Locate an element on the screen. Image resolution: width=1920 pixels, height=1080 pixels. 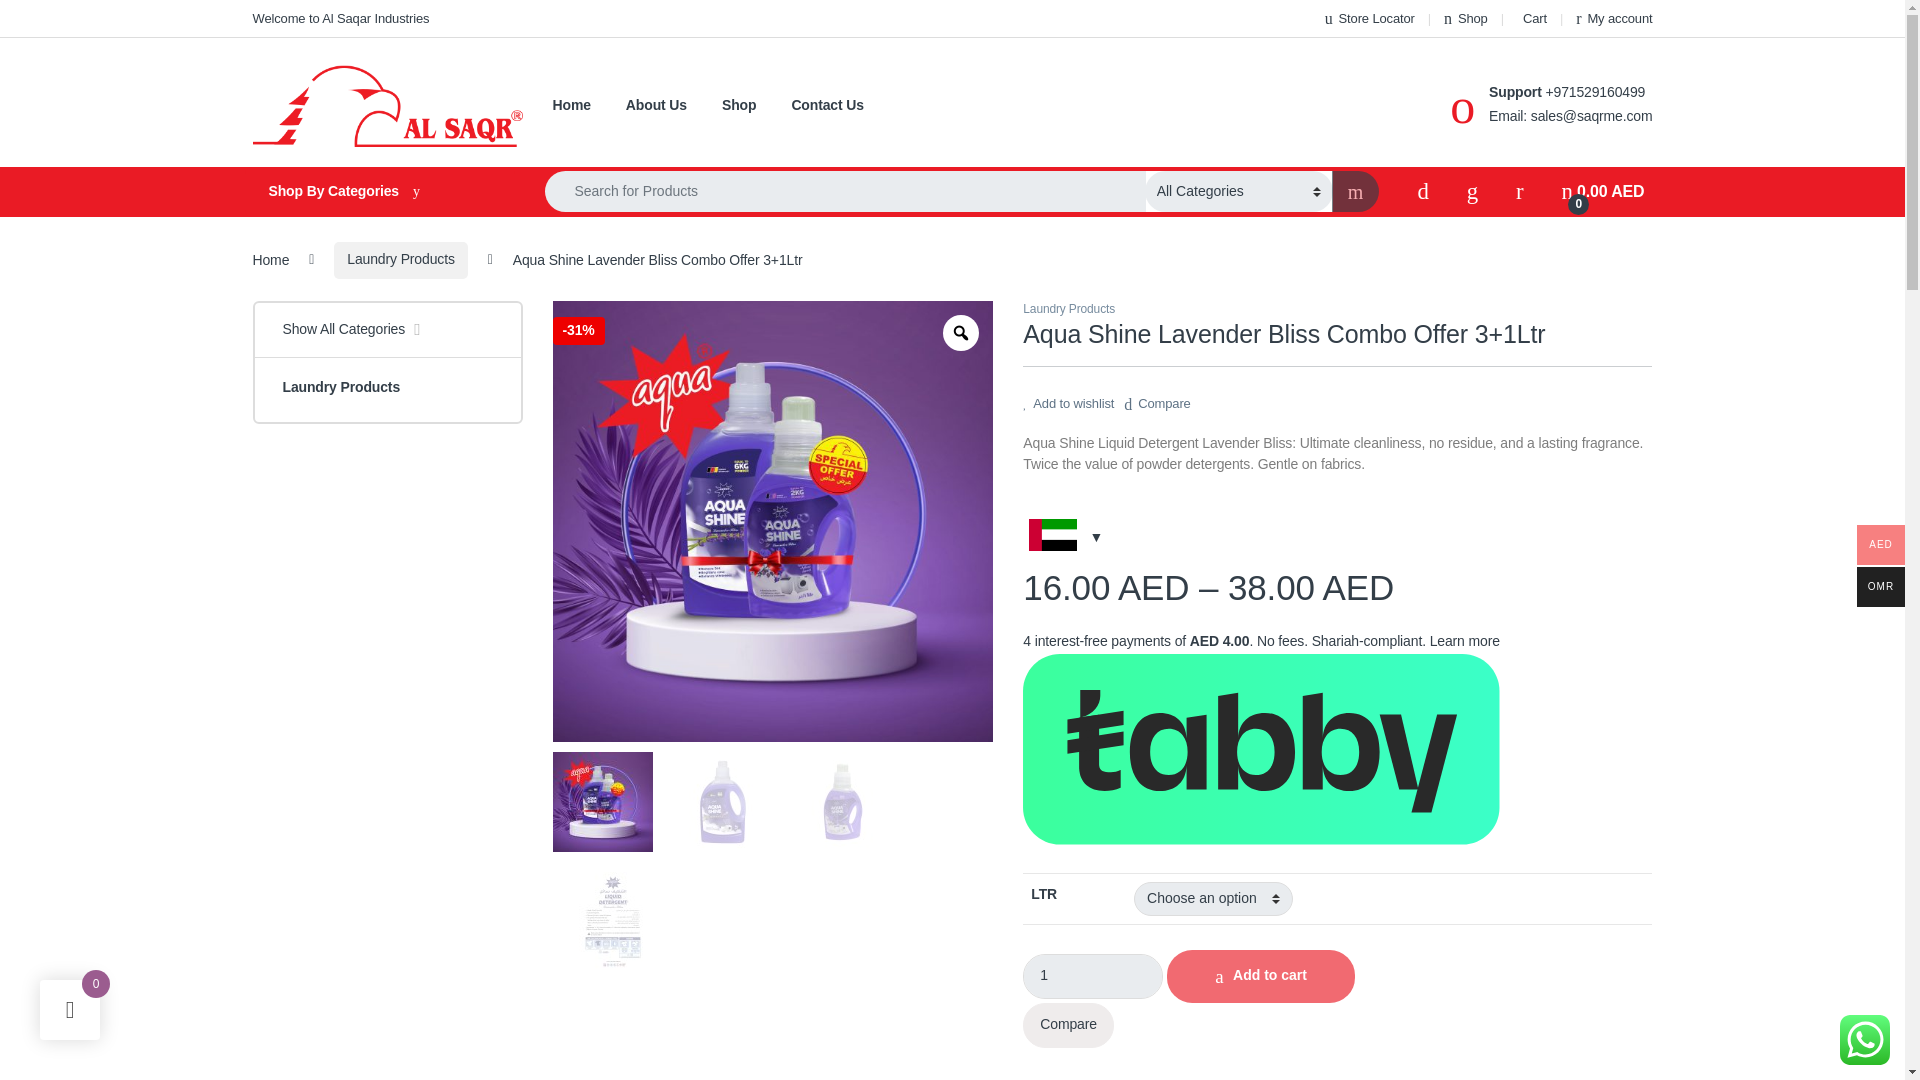
Shop is located at coordinates (1370, 18).